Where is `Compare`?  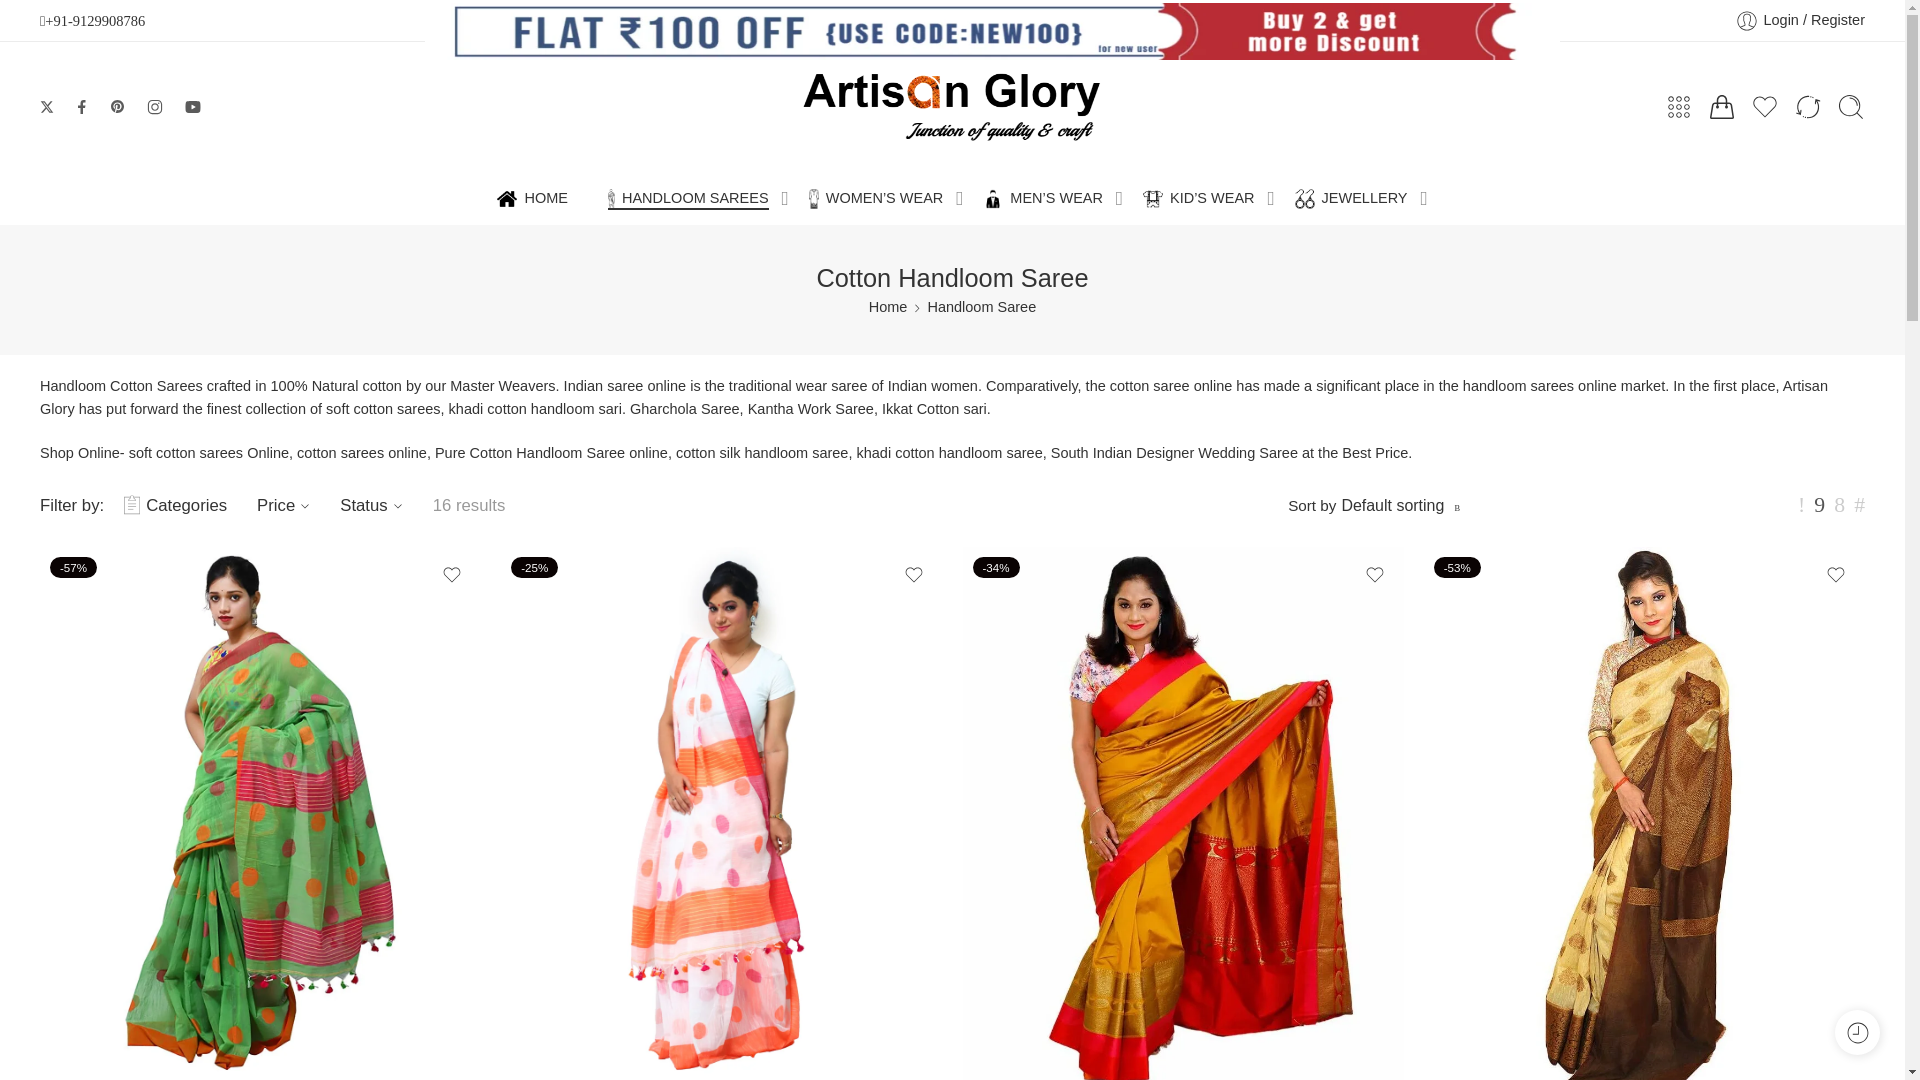 Compare is located at coordinates (1808, 106).